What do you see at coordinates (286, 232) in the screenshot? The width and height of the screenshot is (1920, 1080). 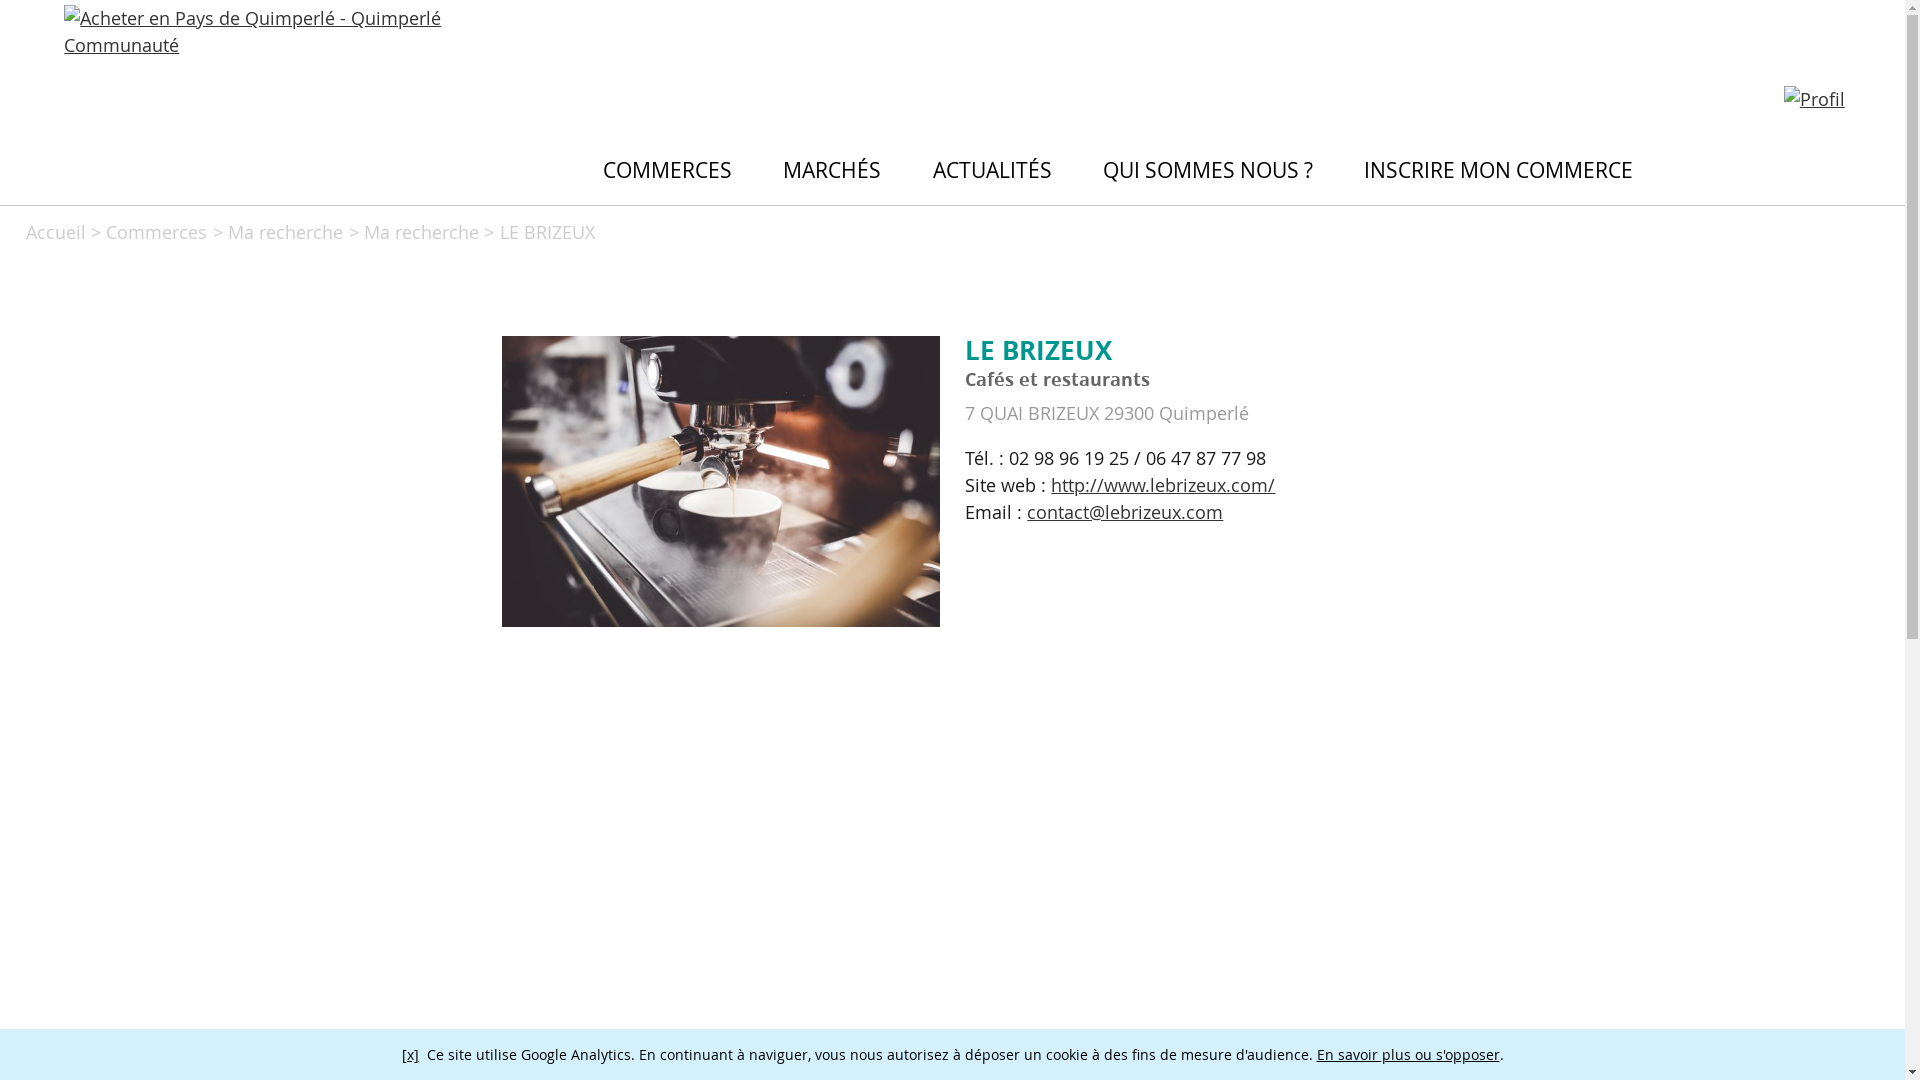 I see `Ma recherche` at bounding box center [286, 232].